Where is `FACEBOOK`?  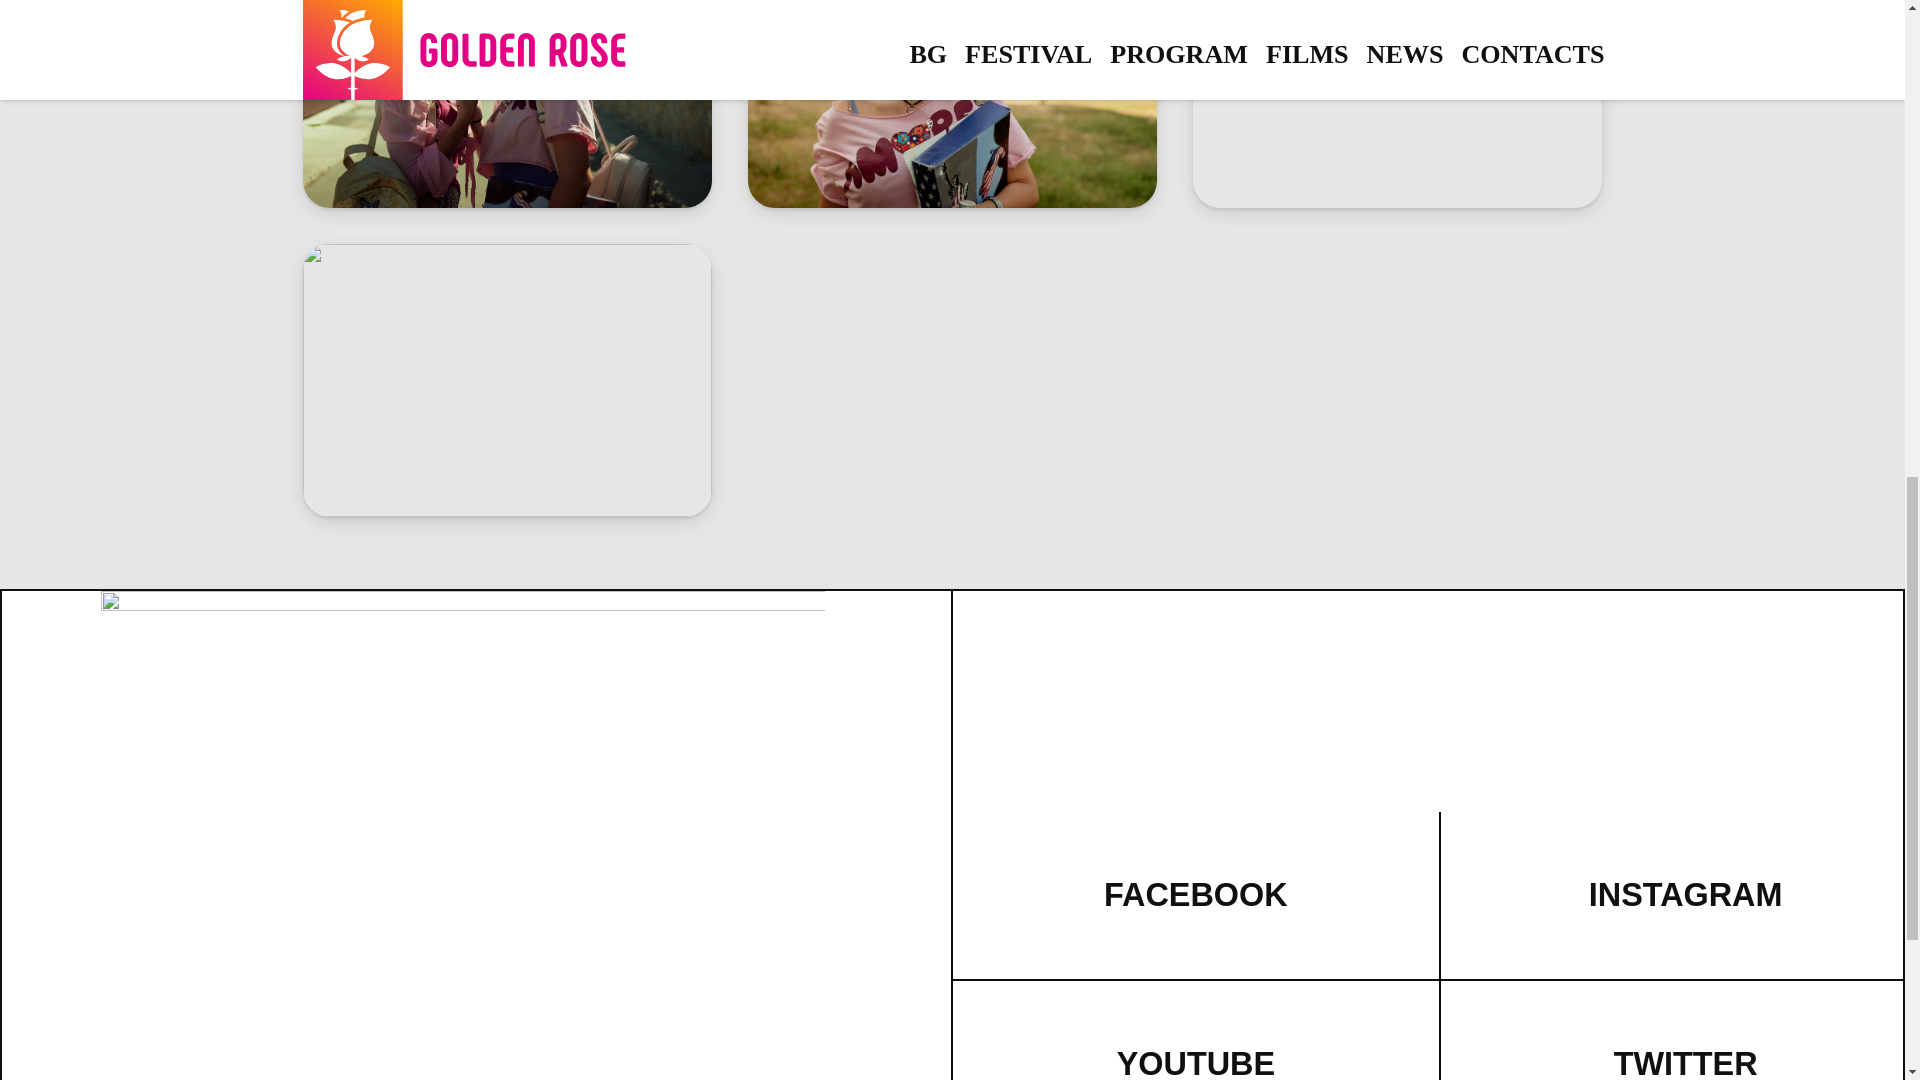
FACEBOOK is located at coordinates (1196, 894).